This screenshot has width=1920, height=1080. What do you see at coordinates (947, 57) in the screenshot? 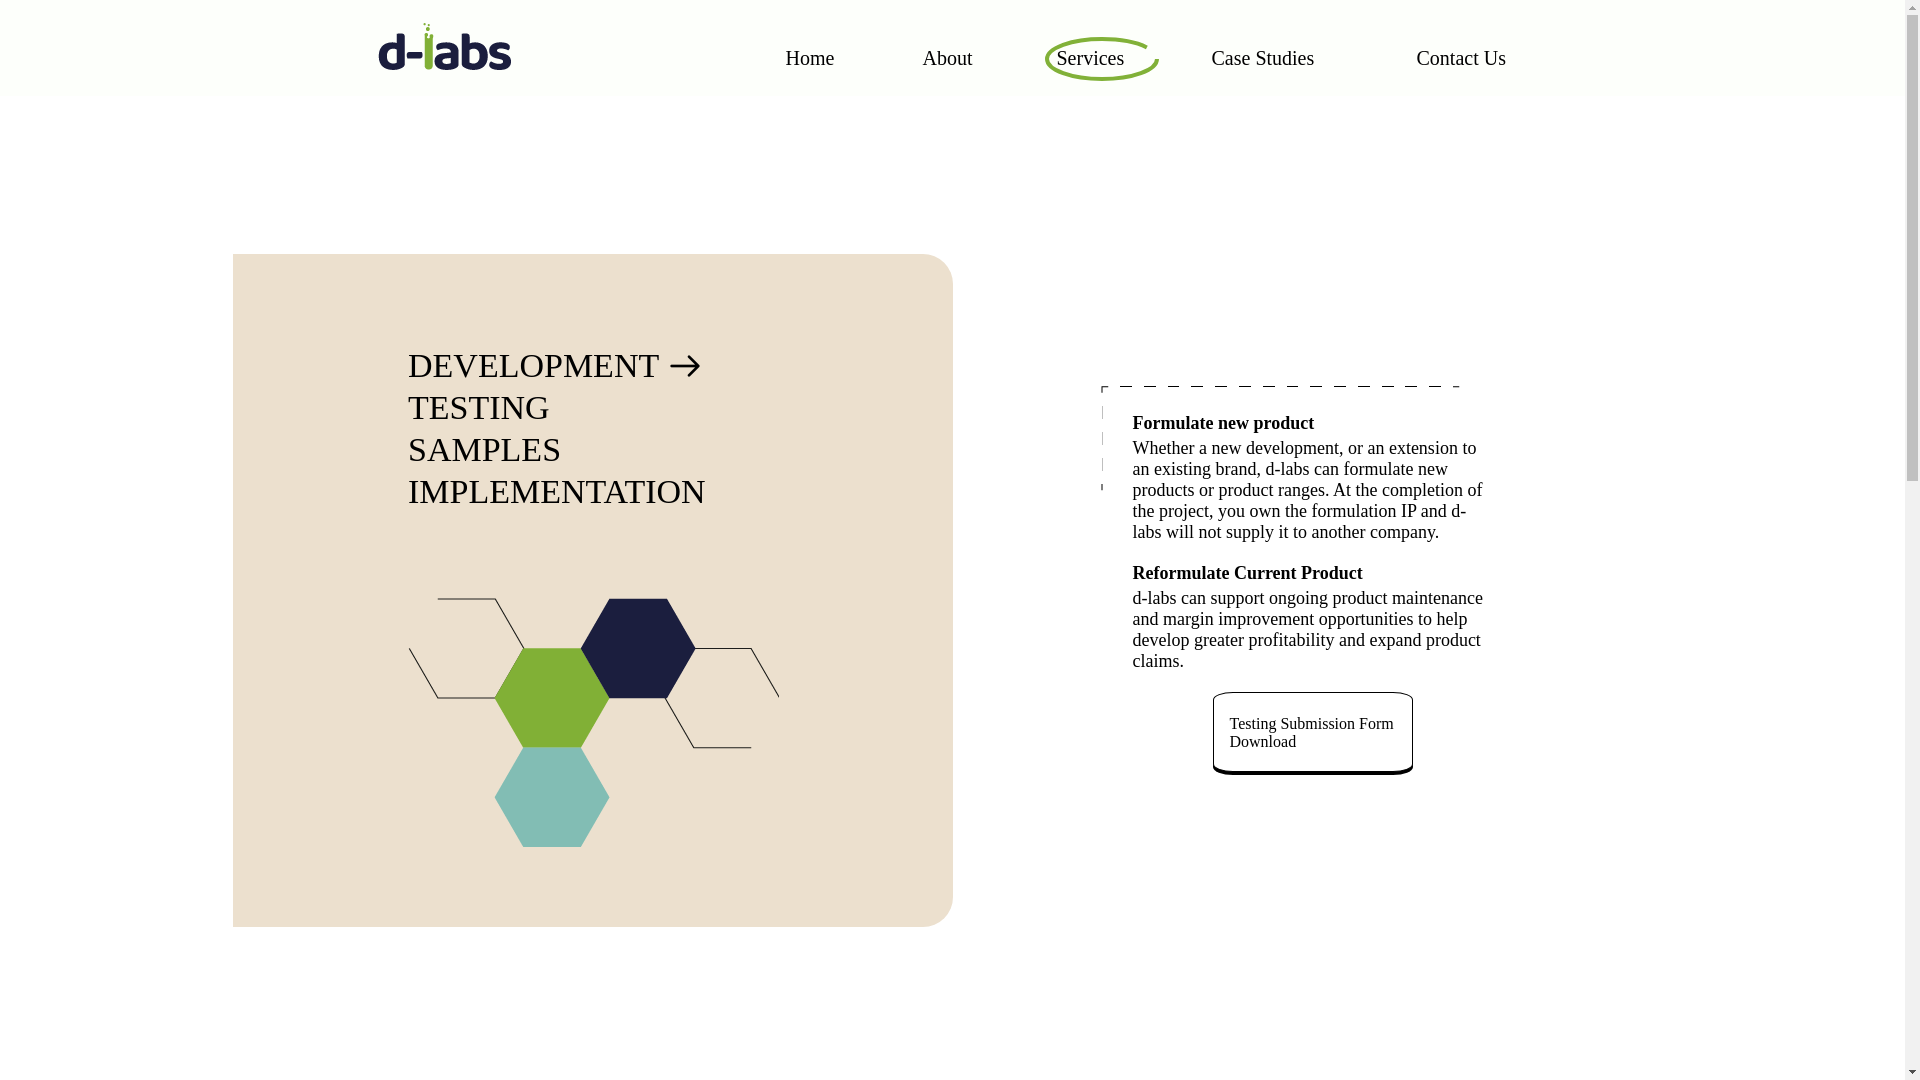
I see `About` at bounding box center [947, 57].